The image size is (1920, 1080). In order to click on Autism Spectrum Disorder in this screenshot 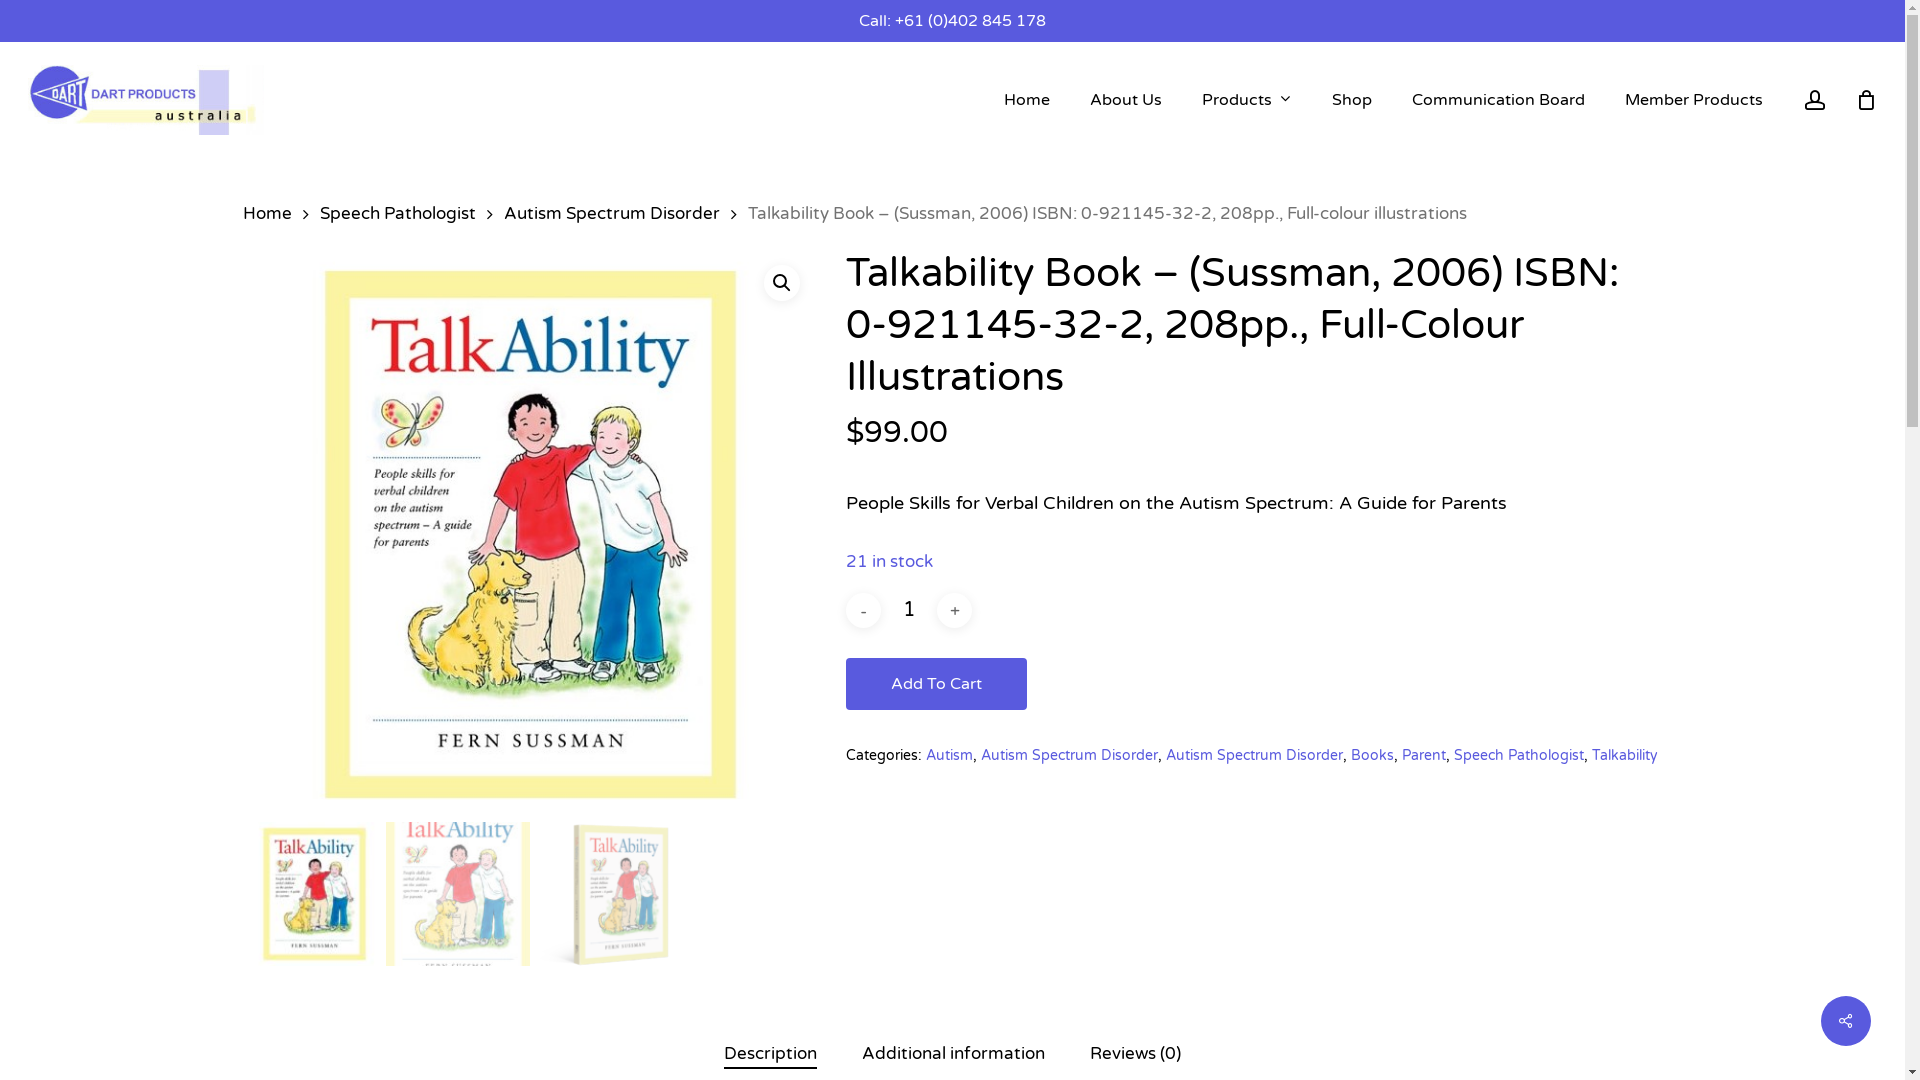, I will do `click(612, 214)`.